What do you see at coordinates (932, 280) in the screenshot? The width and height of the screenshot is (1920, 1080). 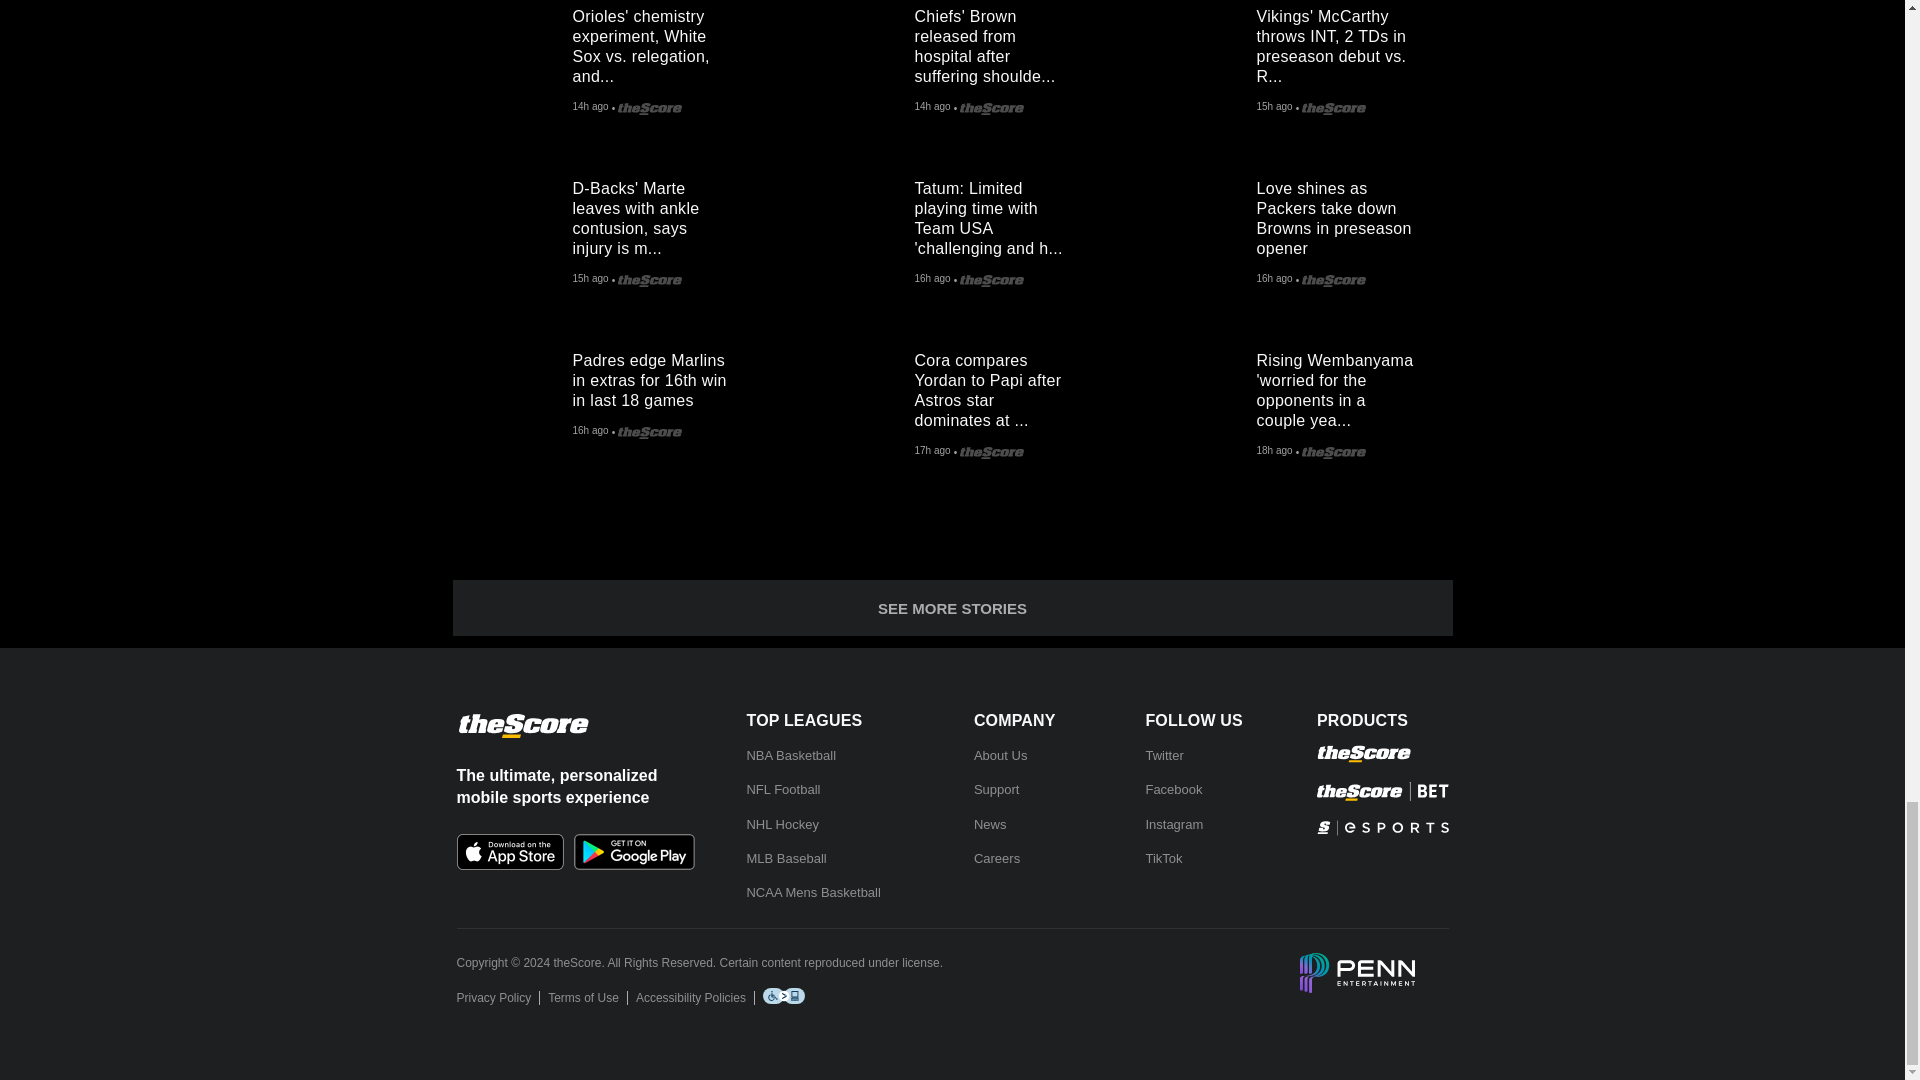 I see `2024-08-11T01:20:25.000Z` at bounding box center [932, 280].